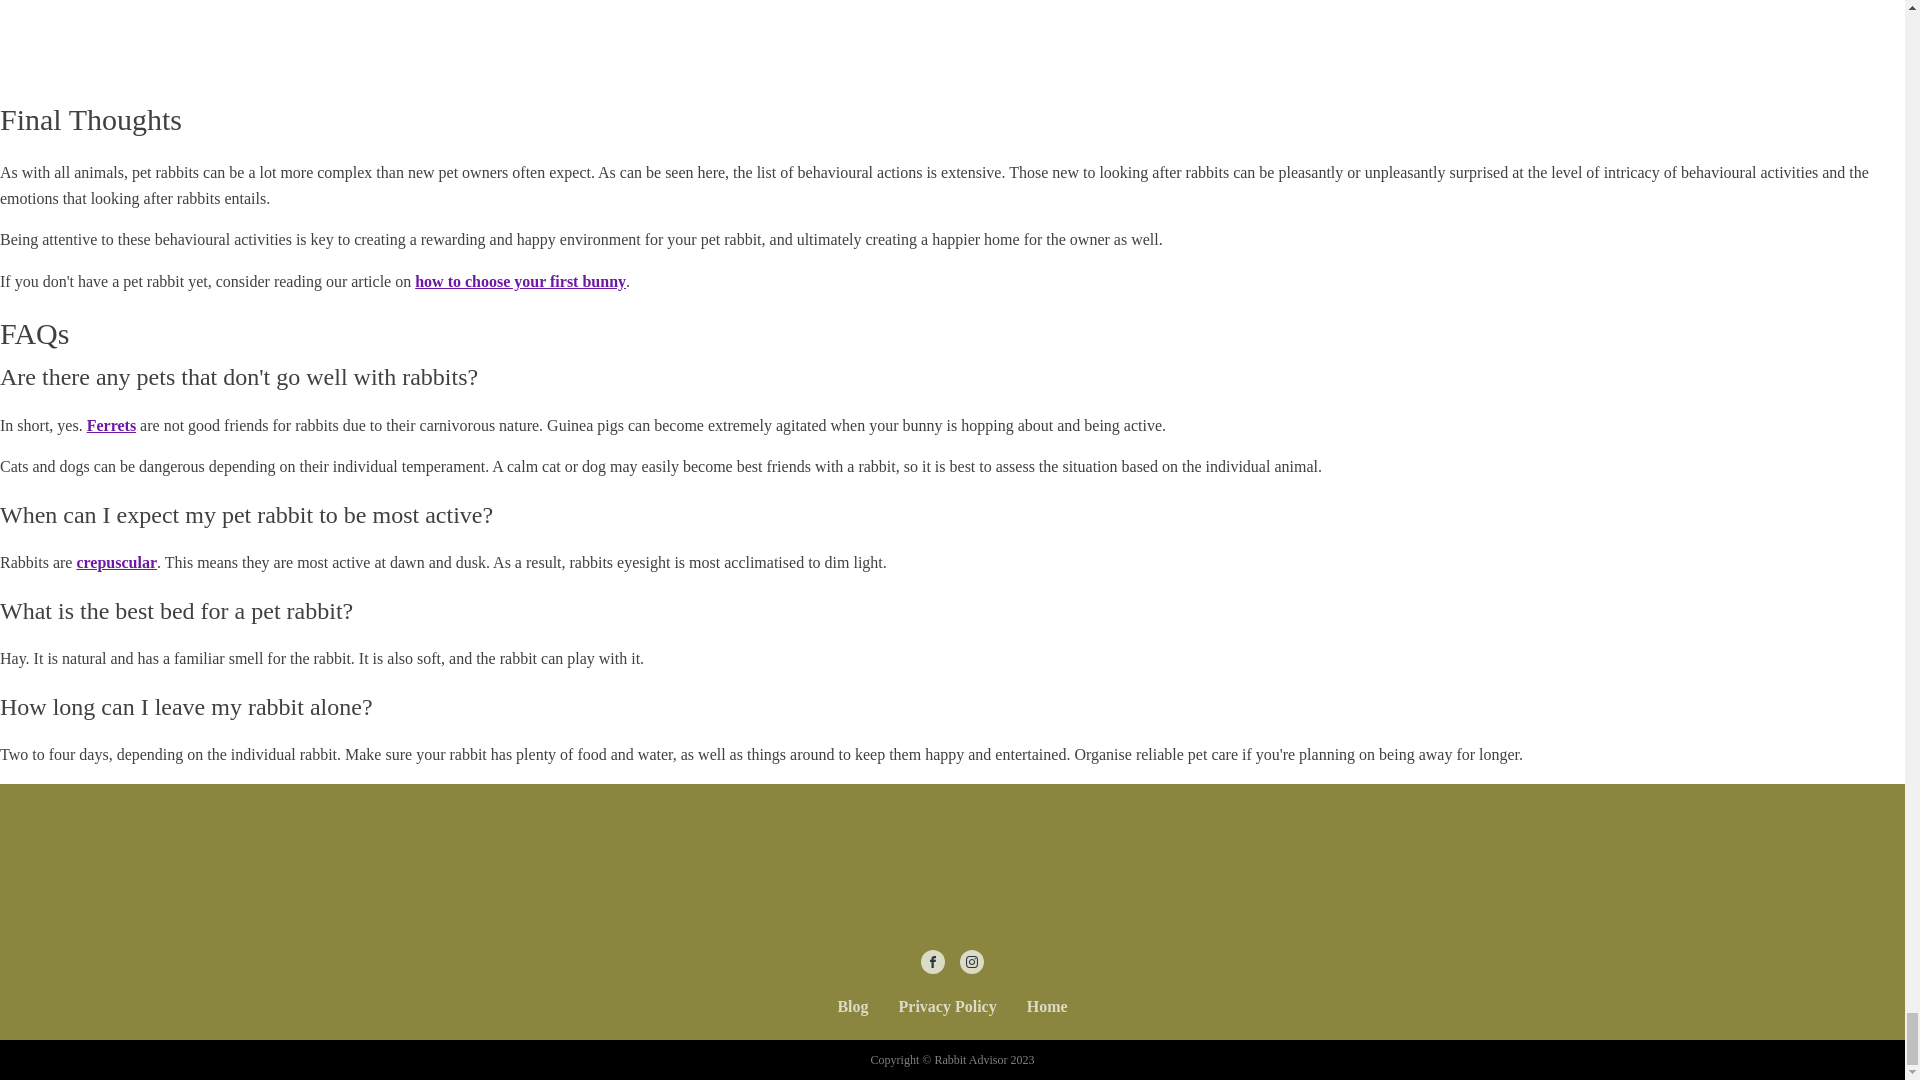  I want to click on Privacy Policy, so click(947, 1007).